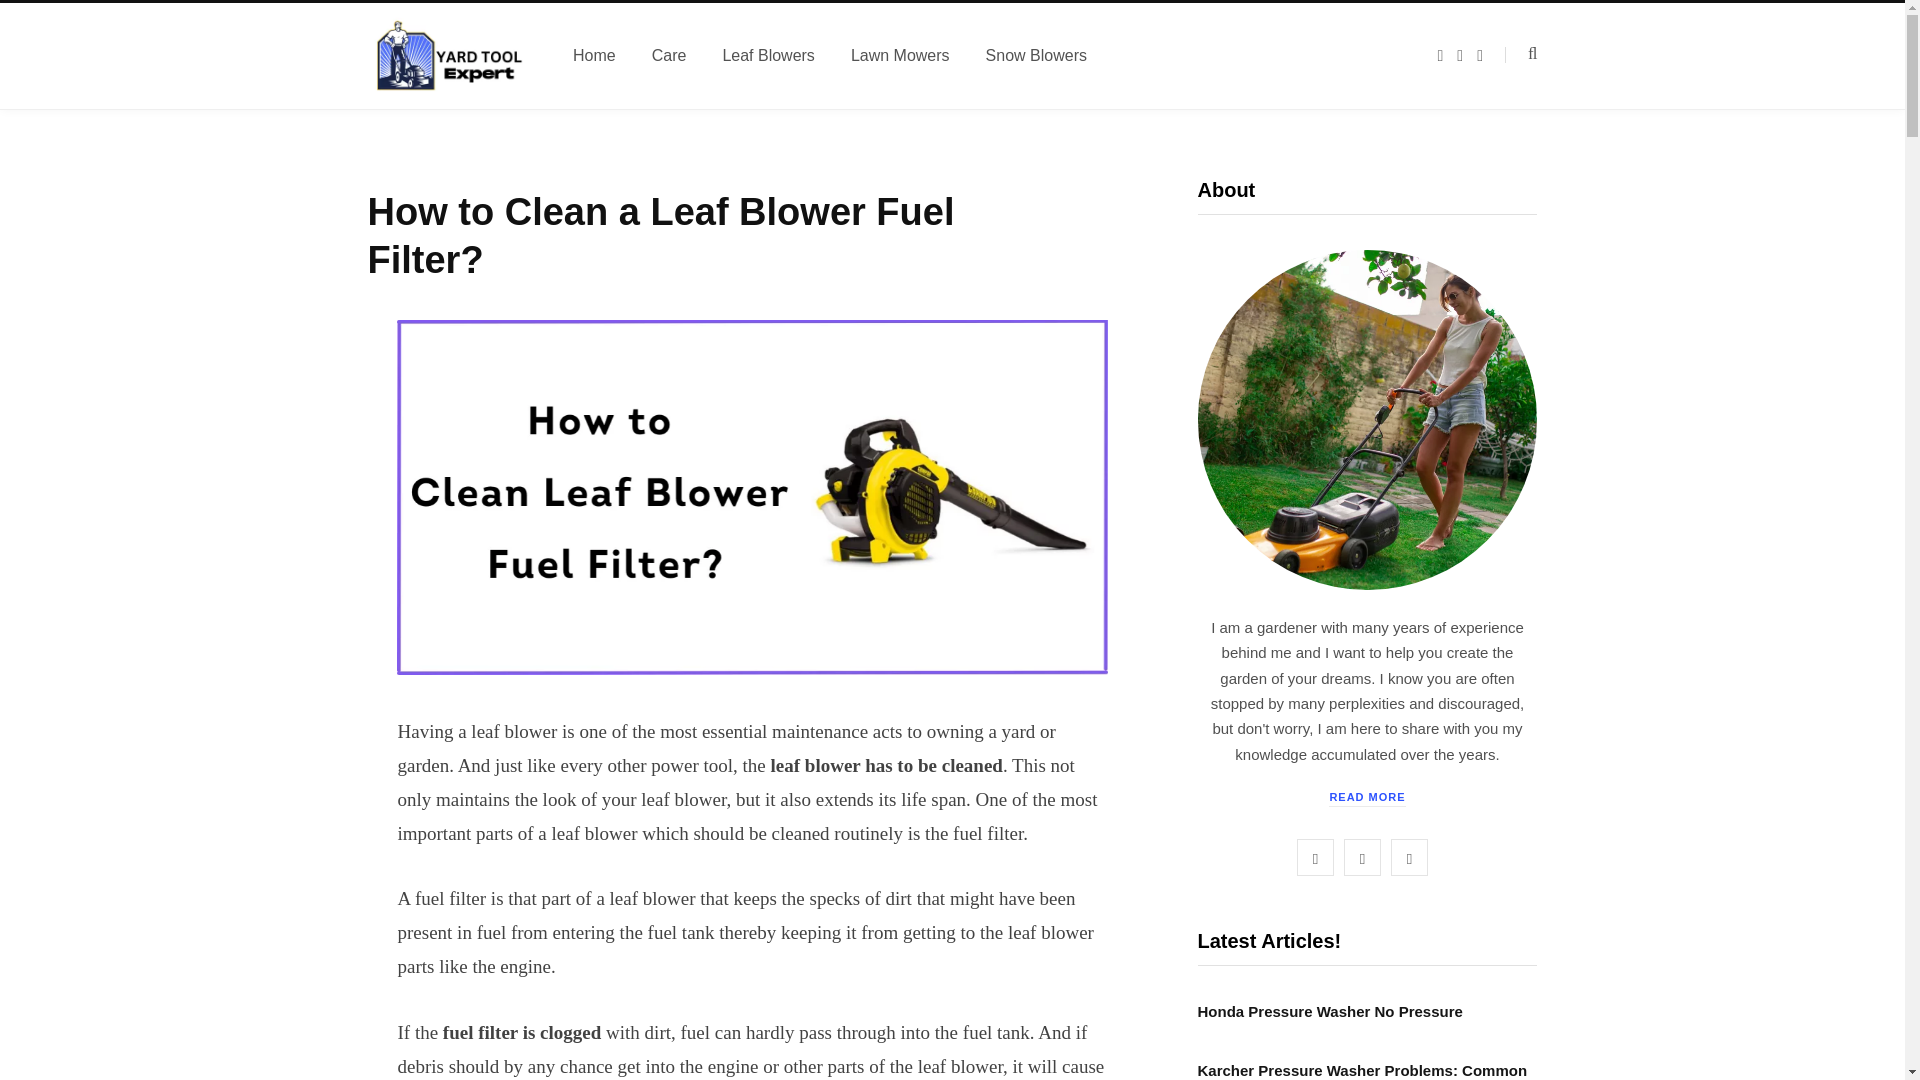 The height and width of the screenshot is (1080, 1920). I want to click on Yard Tool Expert, so click(447, 56).